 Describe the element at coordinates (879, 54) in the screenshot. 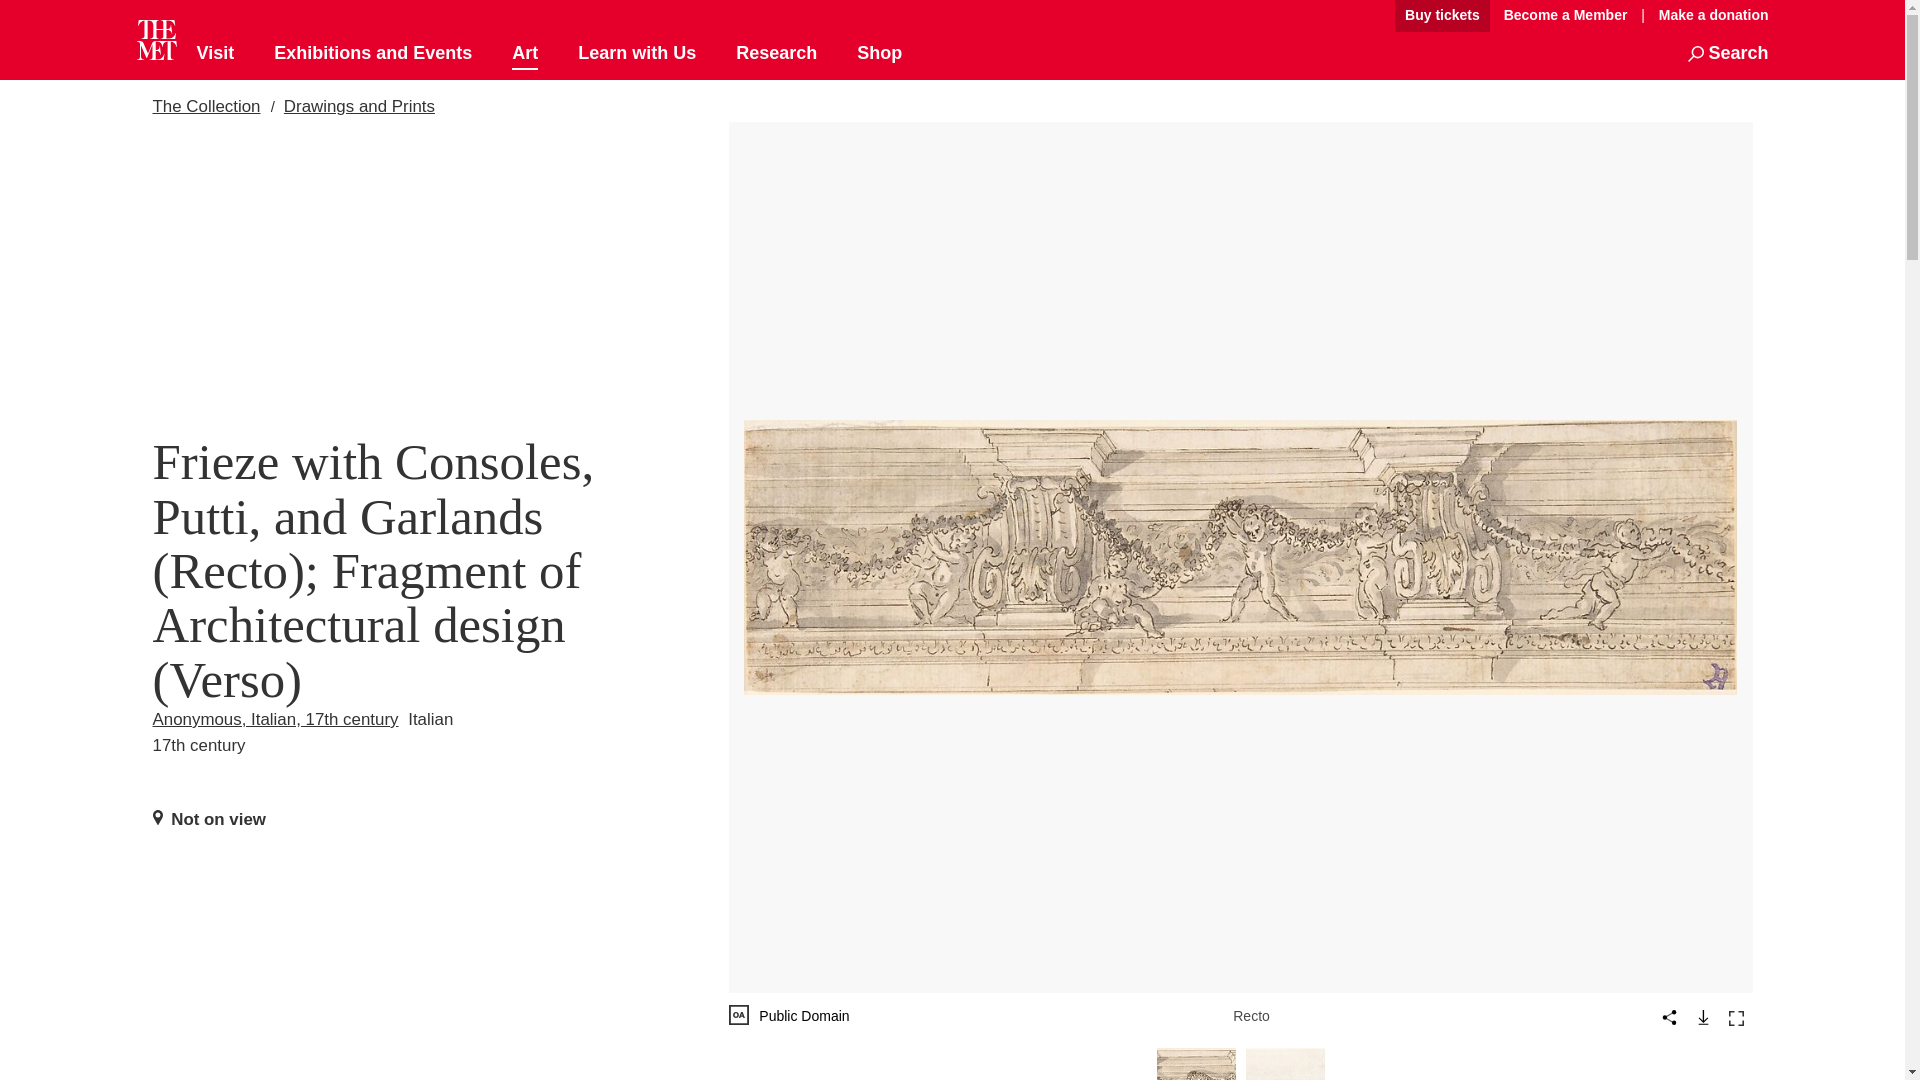

I see `Shop` at that location.